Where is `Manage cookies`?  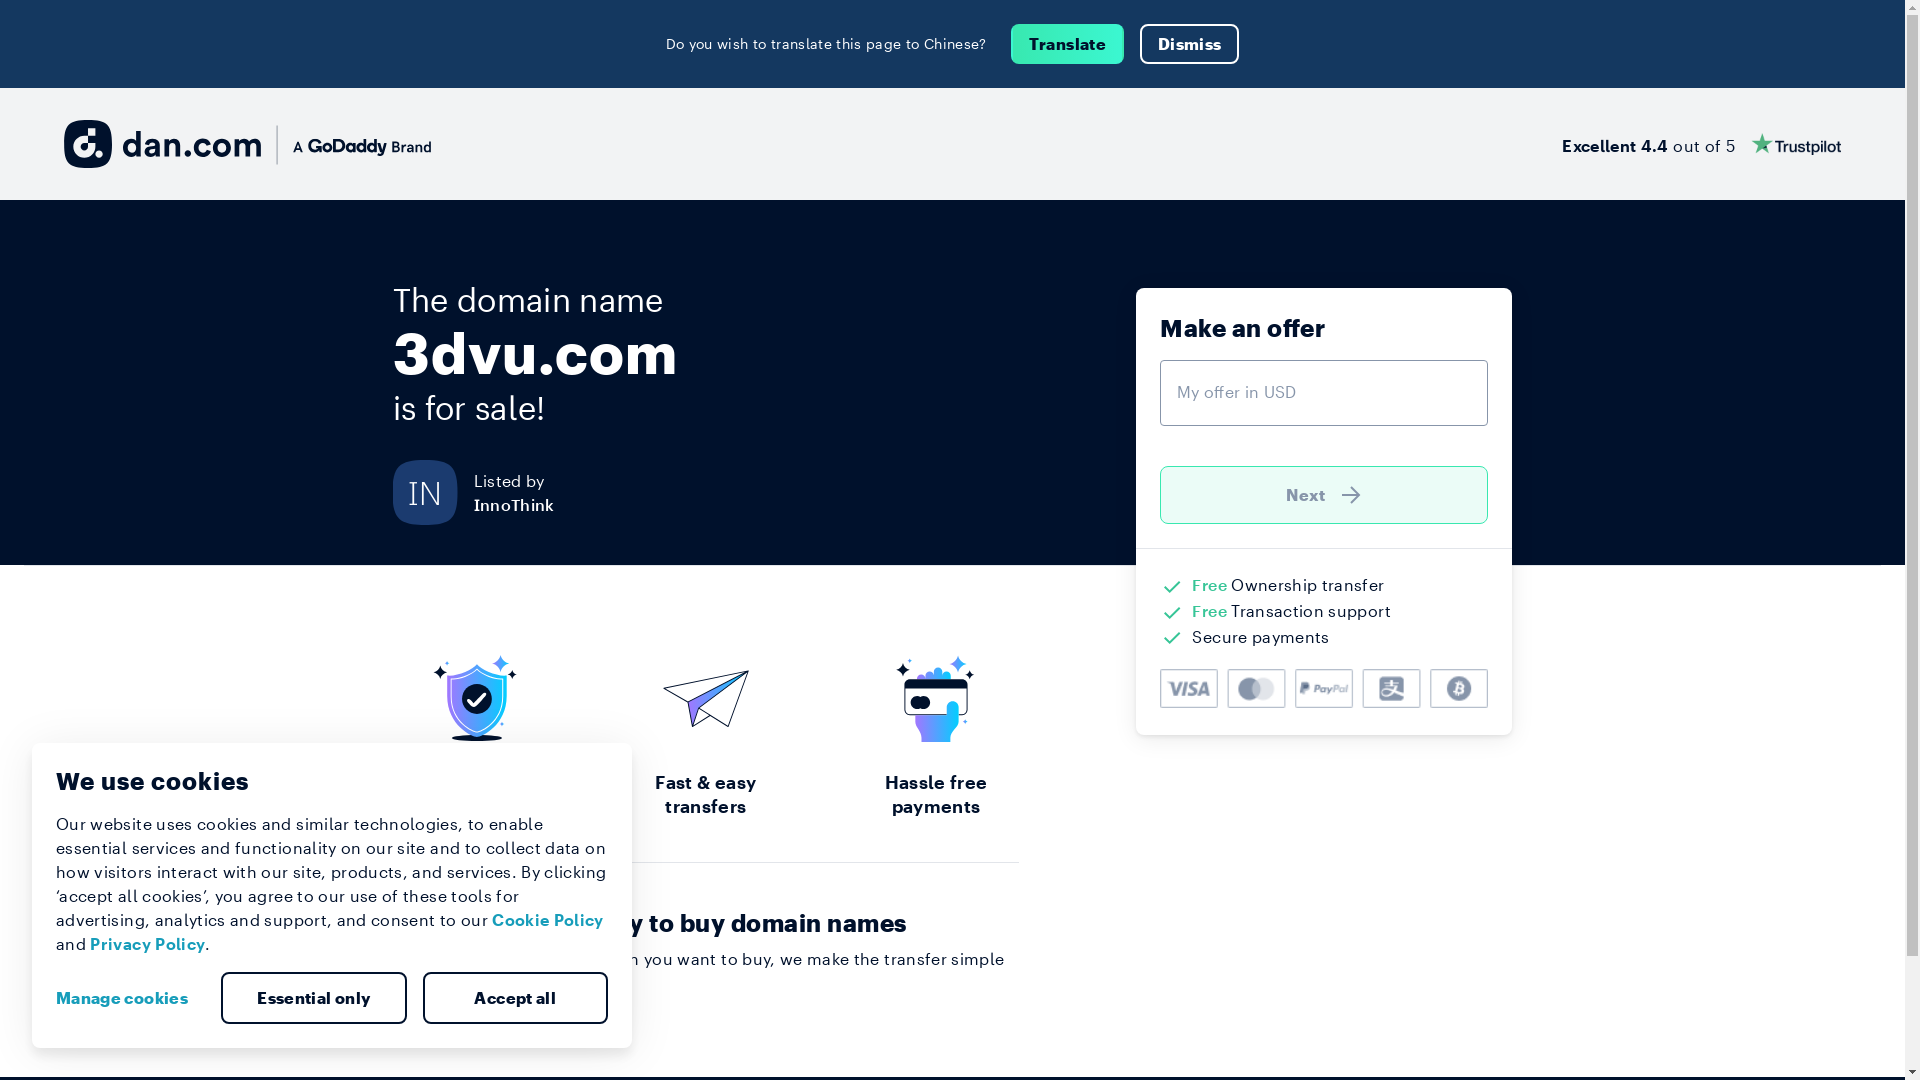 Manage cookies is located at coordinates (130, 998).